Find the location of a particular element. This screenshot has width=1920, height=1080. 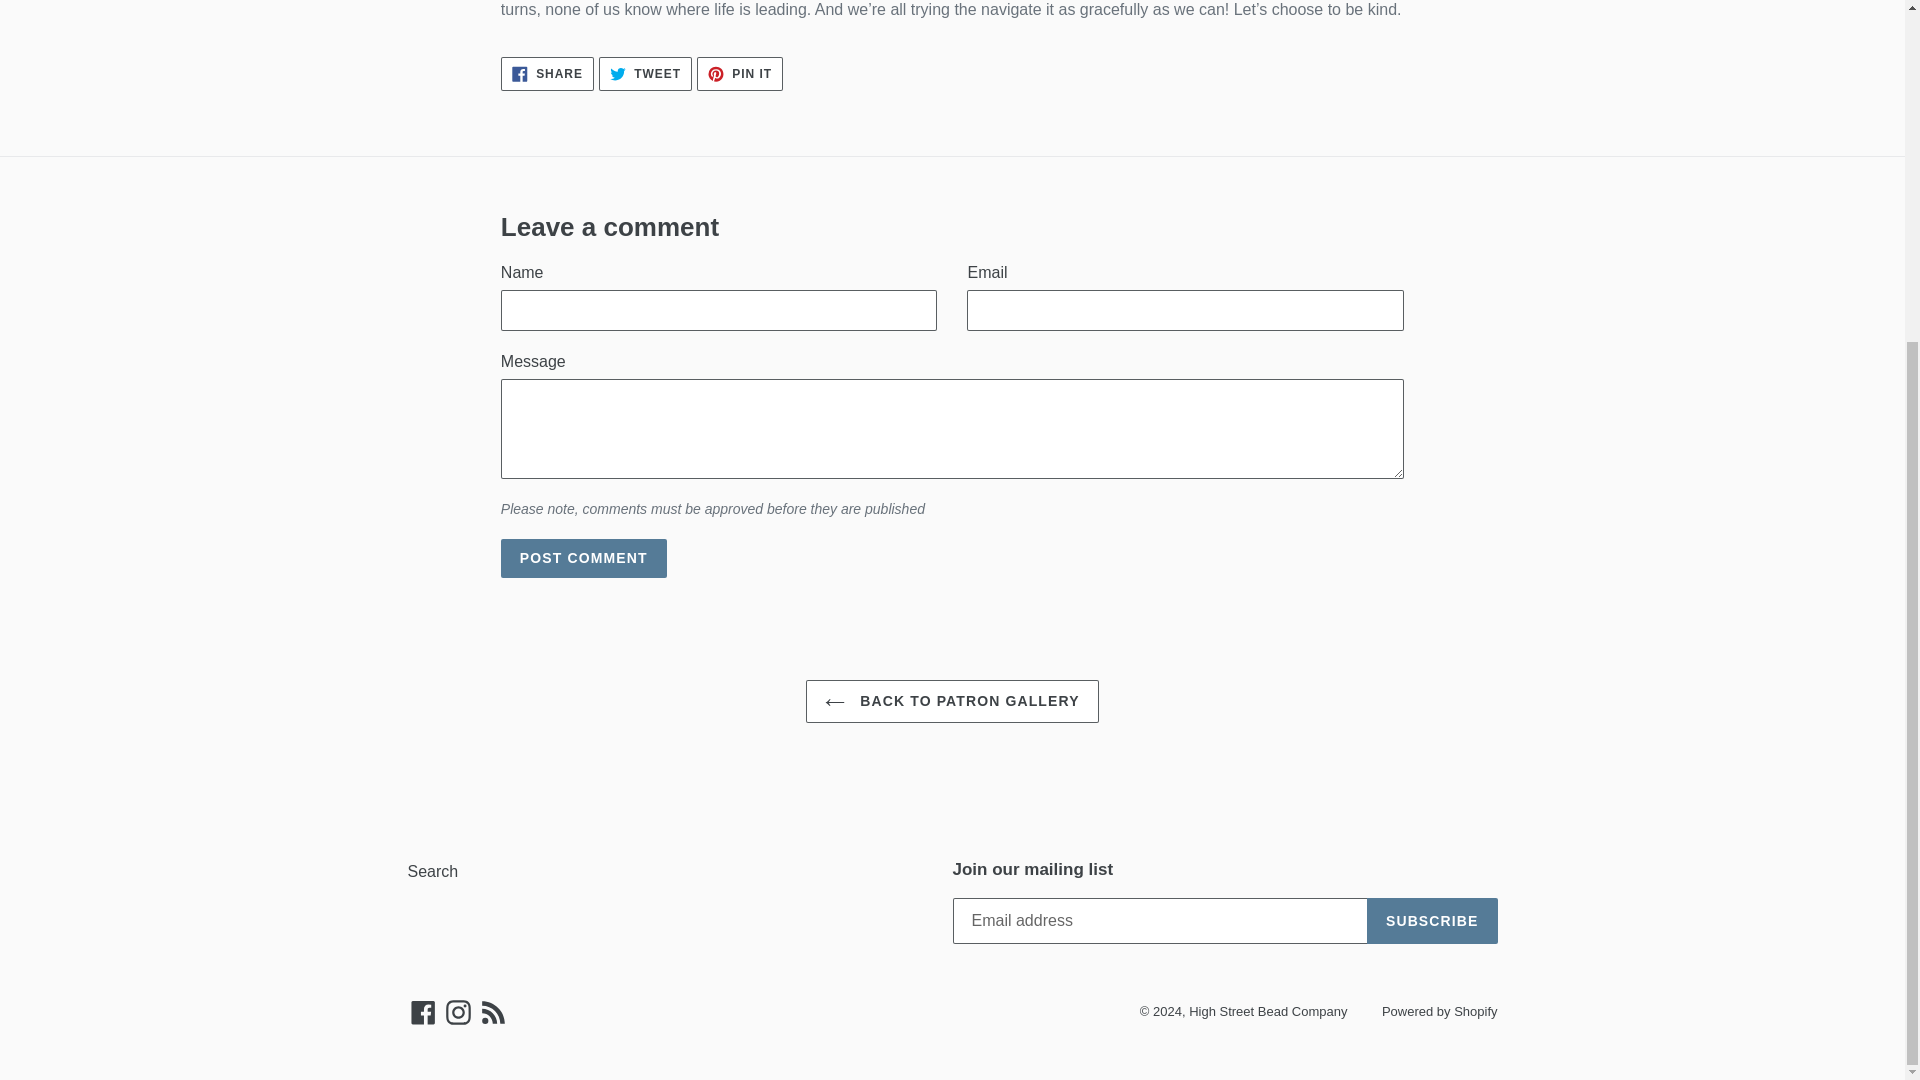

BACK TO PATRON GALLERY is located at coordinates (952, 701).